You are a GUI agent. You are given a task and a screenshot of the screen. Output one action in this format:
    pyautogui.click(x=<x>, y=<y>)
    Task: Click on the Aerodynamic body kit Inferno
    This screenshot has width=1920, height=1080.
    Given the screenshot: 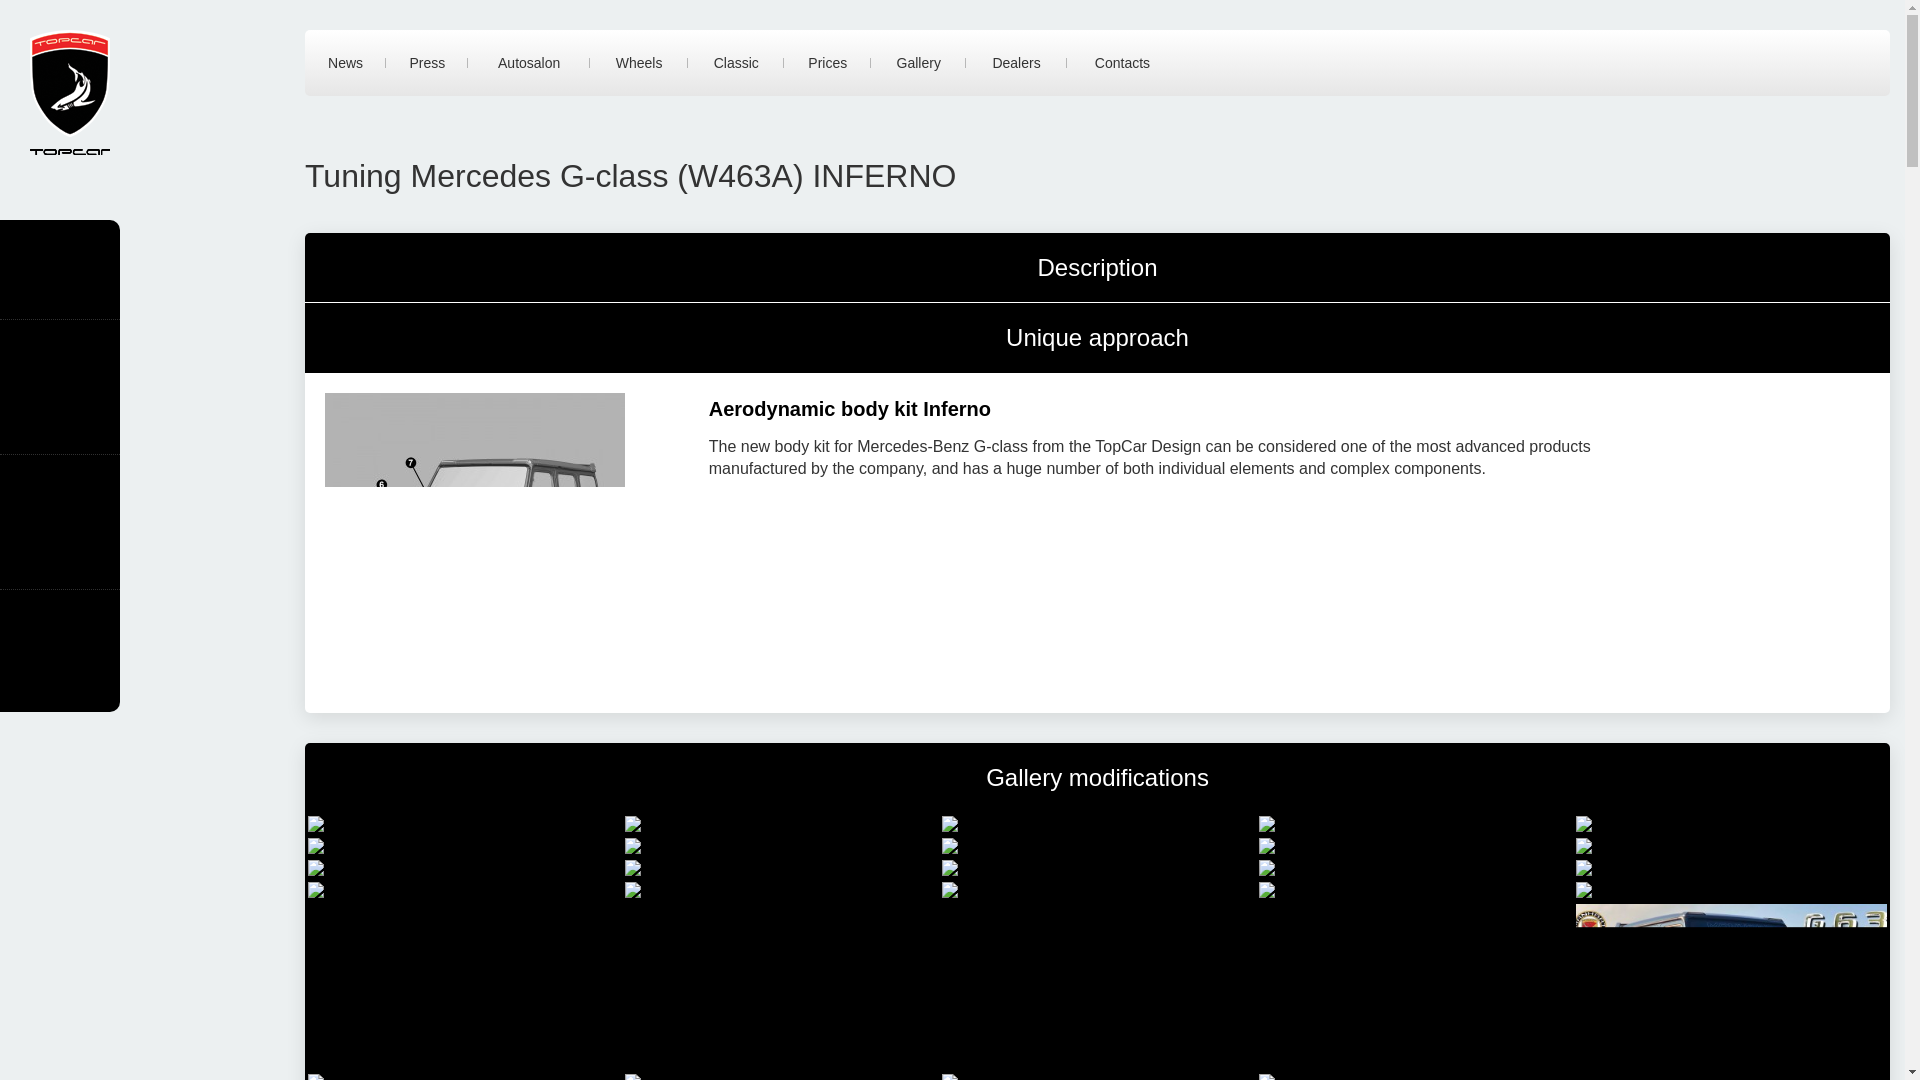 What is the action you would take?
    pyautogui.click(x=849, y=409)
    